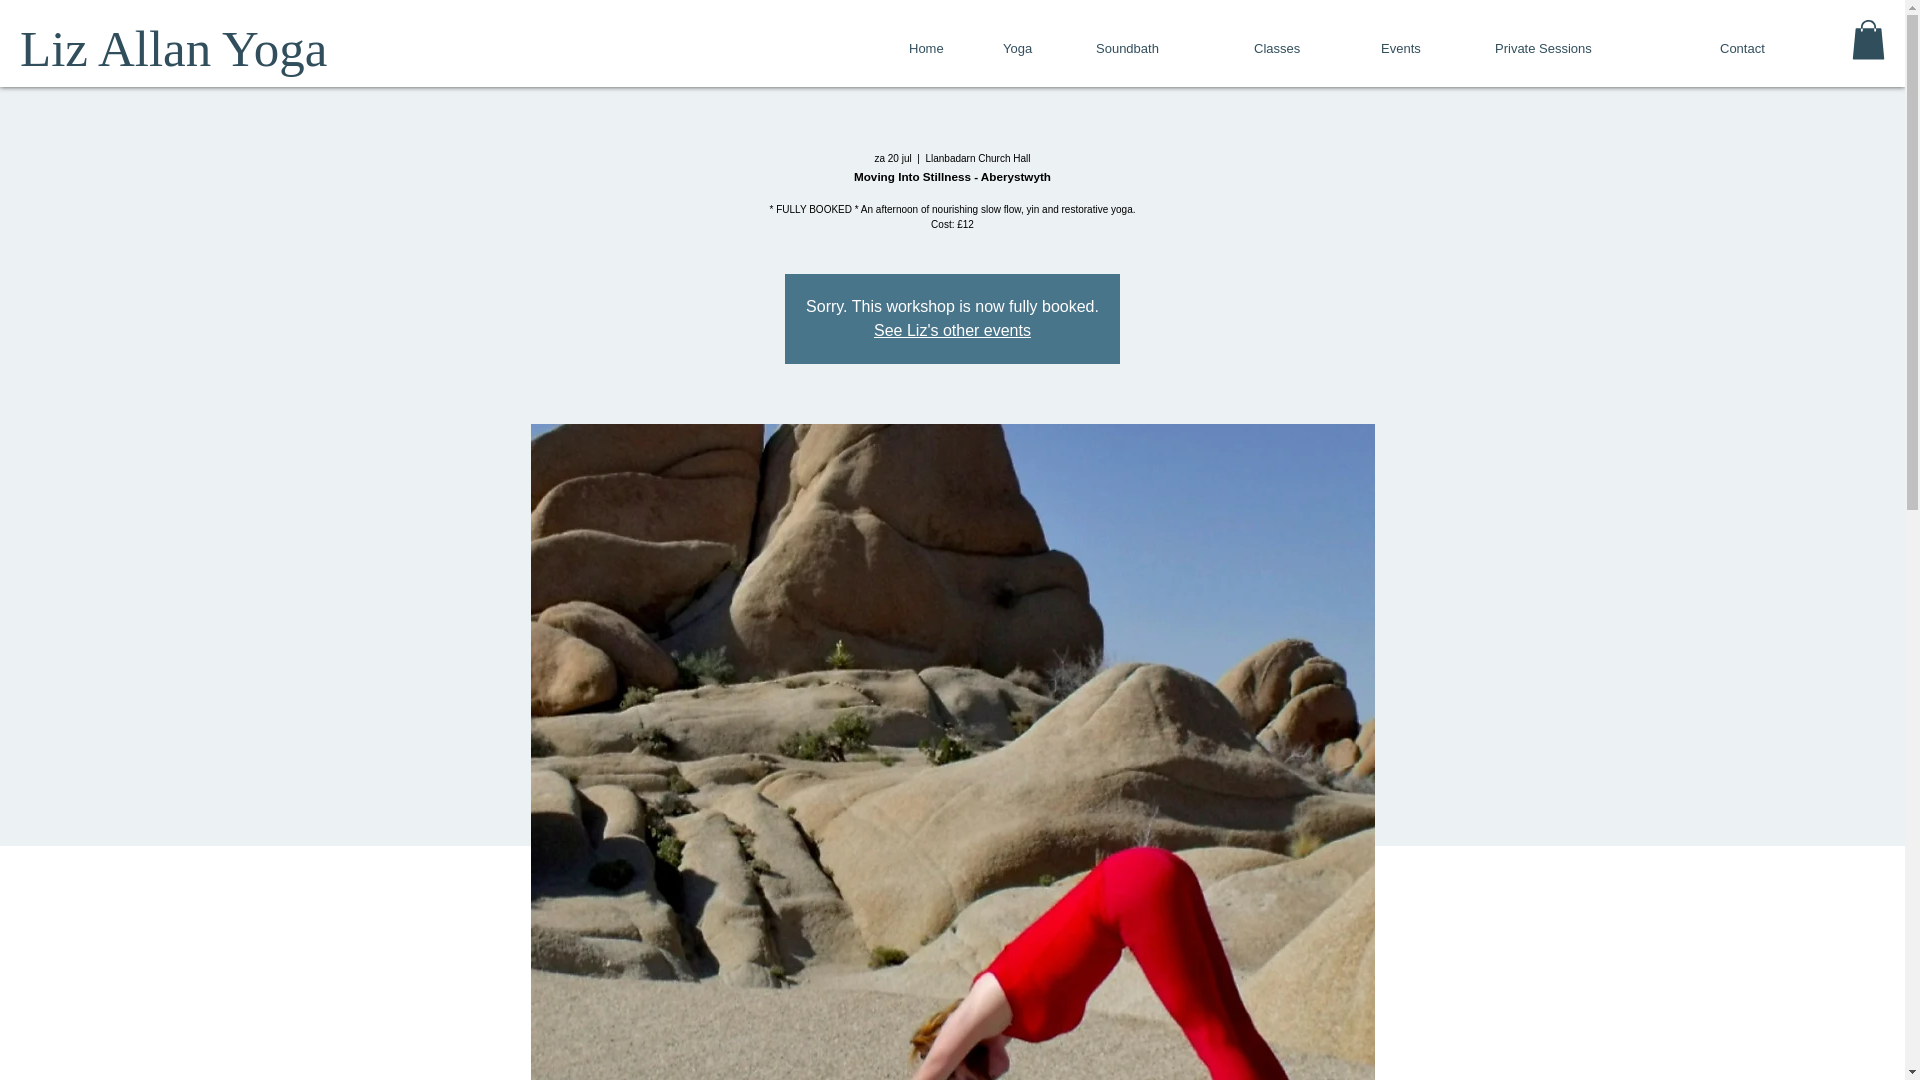 Image resolution: width=1920 pixels, height=1080 pixels. Describe the element at coordinates (1422, 48) in the screenshot. I see `Events` at that location.